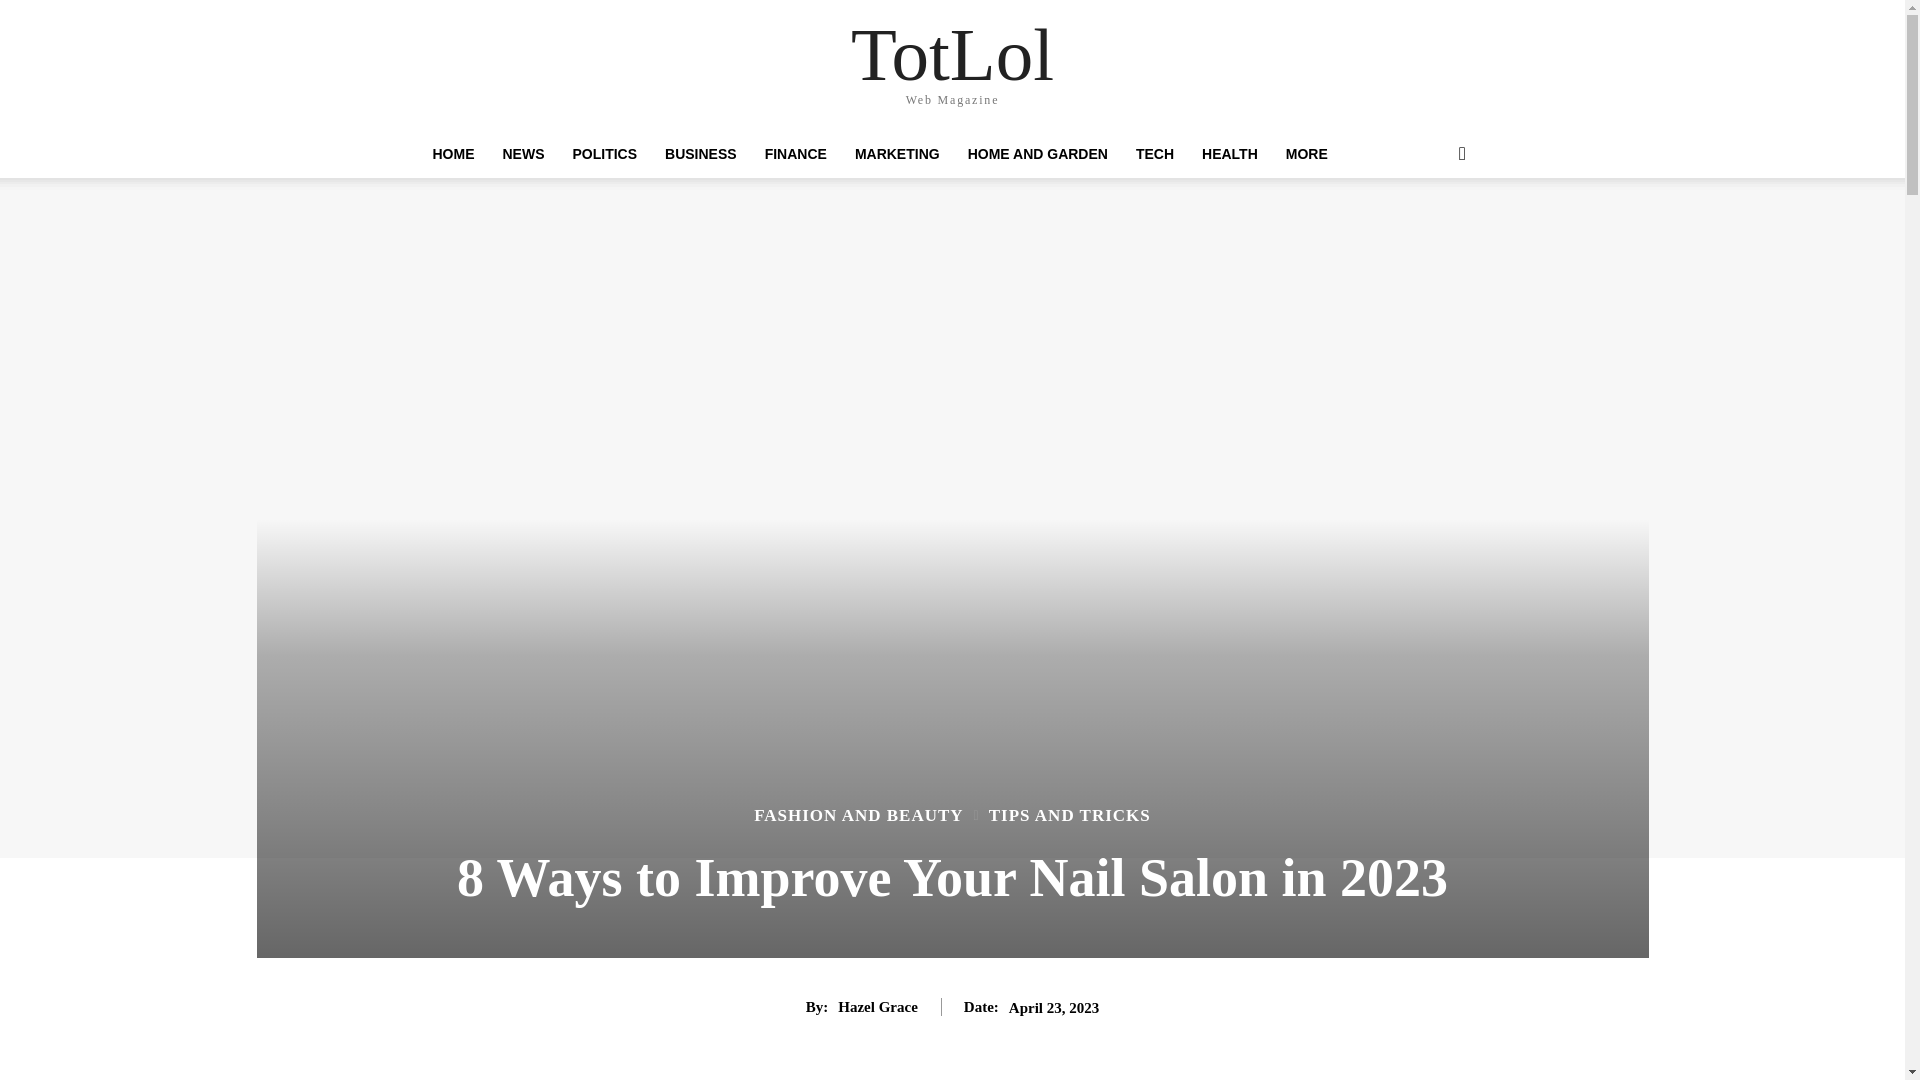 This screenshot has height=1080, width=1920. Describe the element at coordinates (700, 154) in the screenshot. I see `BUSINESS` at that location.